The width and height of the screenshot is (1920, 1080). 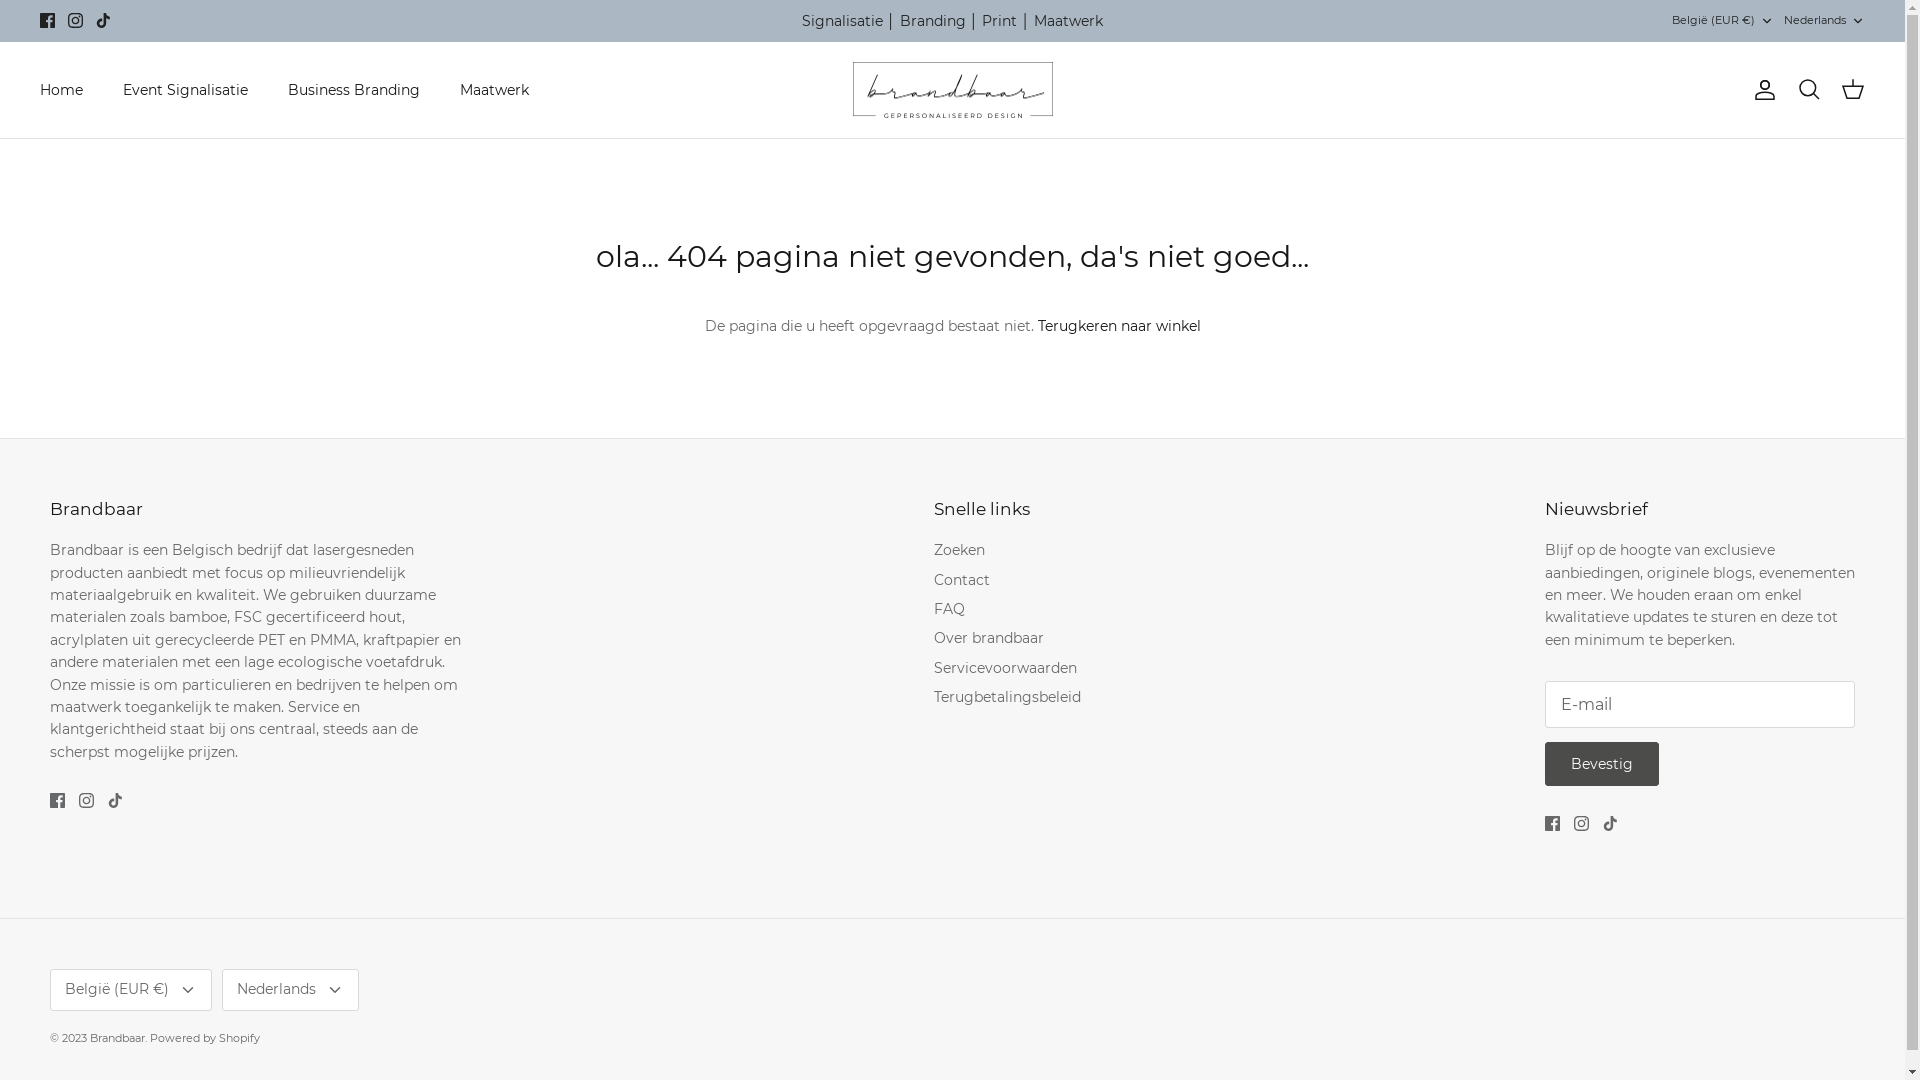 I want to click on Nederlands
Omlaag, so click(x=1824, y=20).